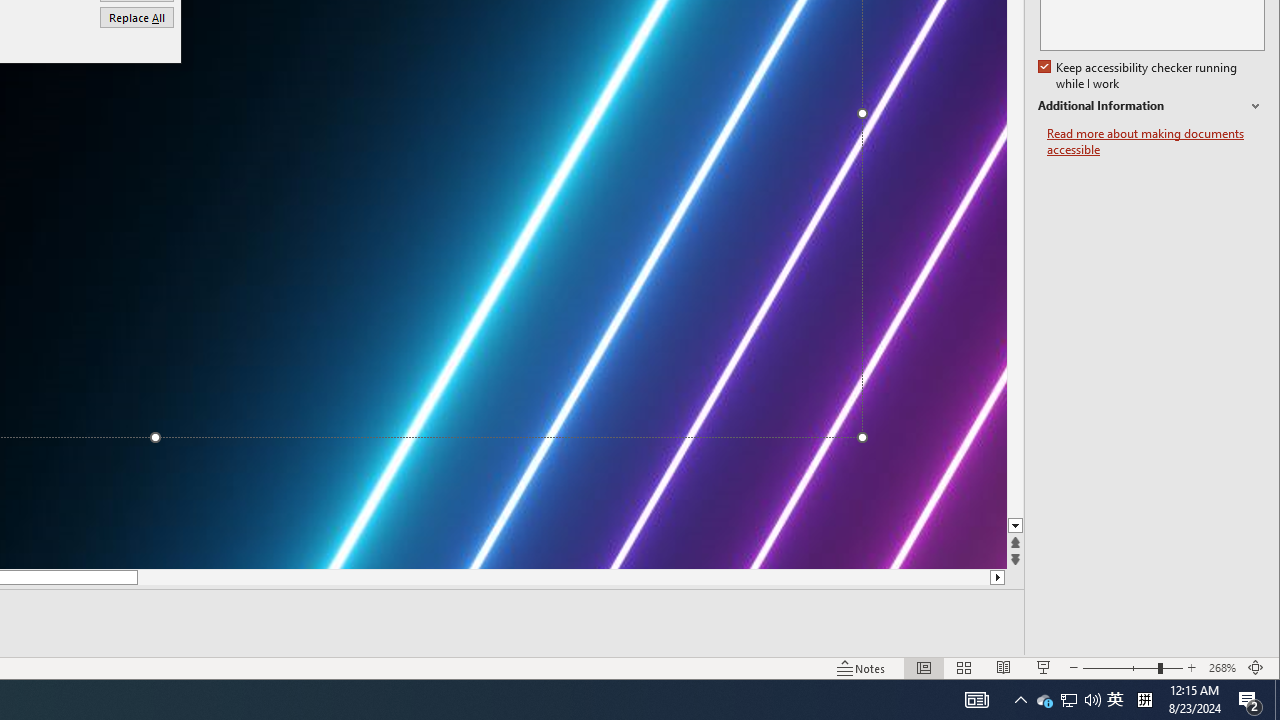 The image size is (1280, 720). I want to click on Zoom 268%, so click(1222, 668).